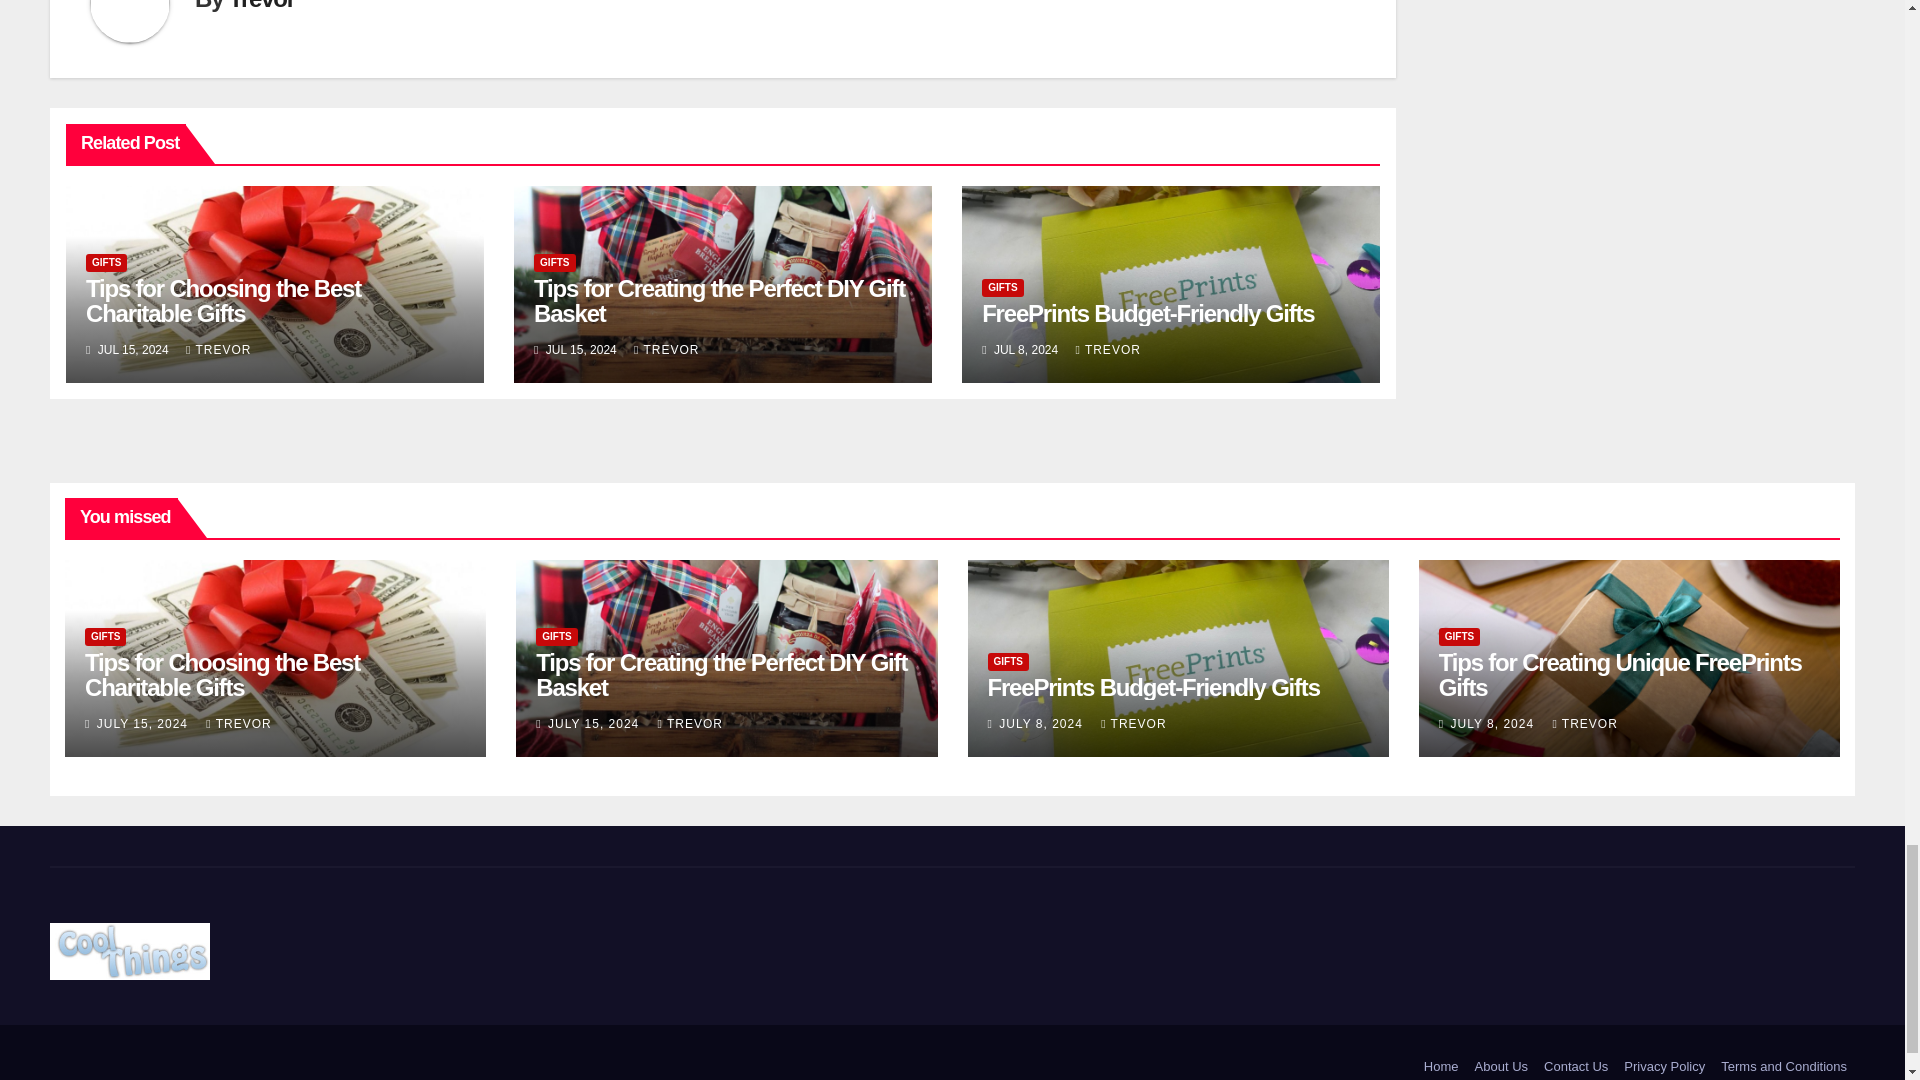  What do you see at coordinates (720, 674) in the screenshot?
I see `Permalink to: Tips for Creating the Perfect DIY Gift Basket` at bounding box center [720, 674].